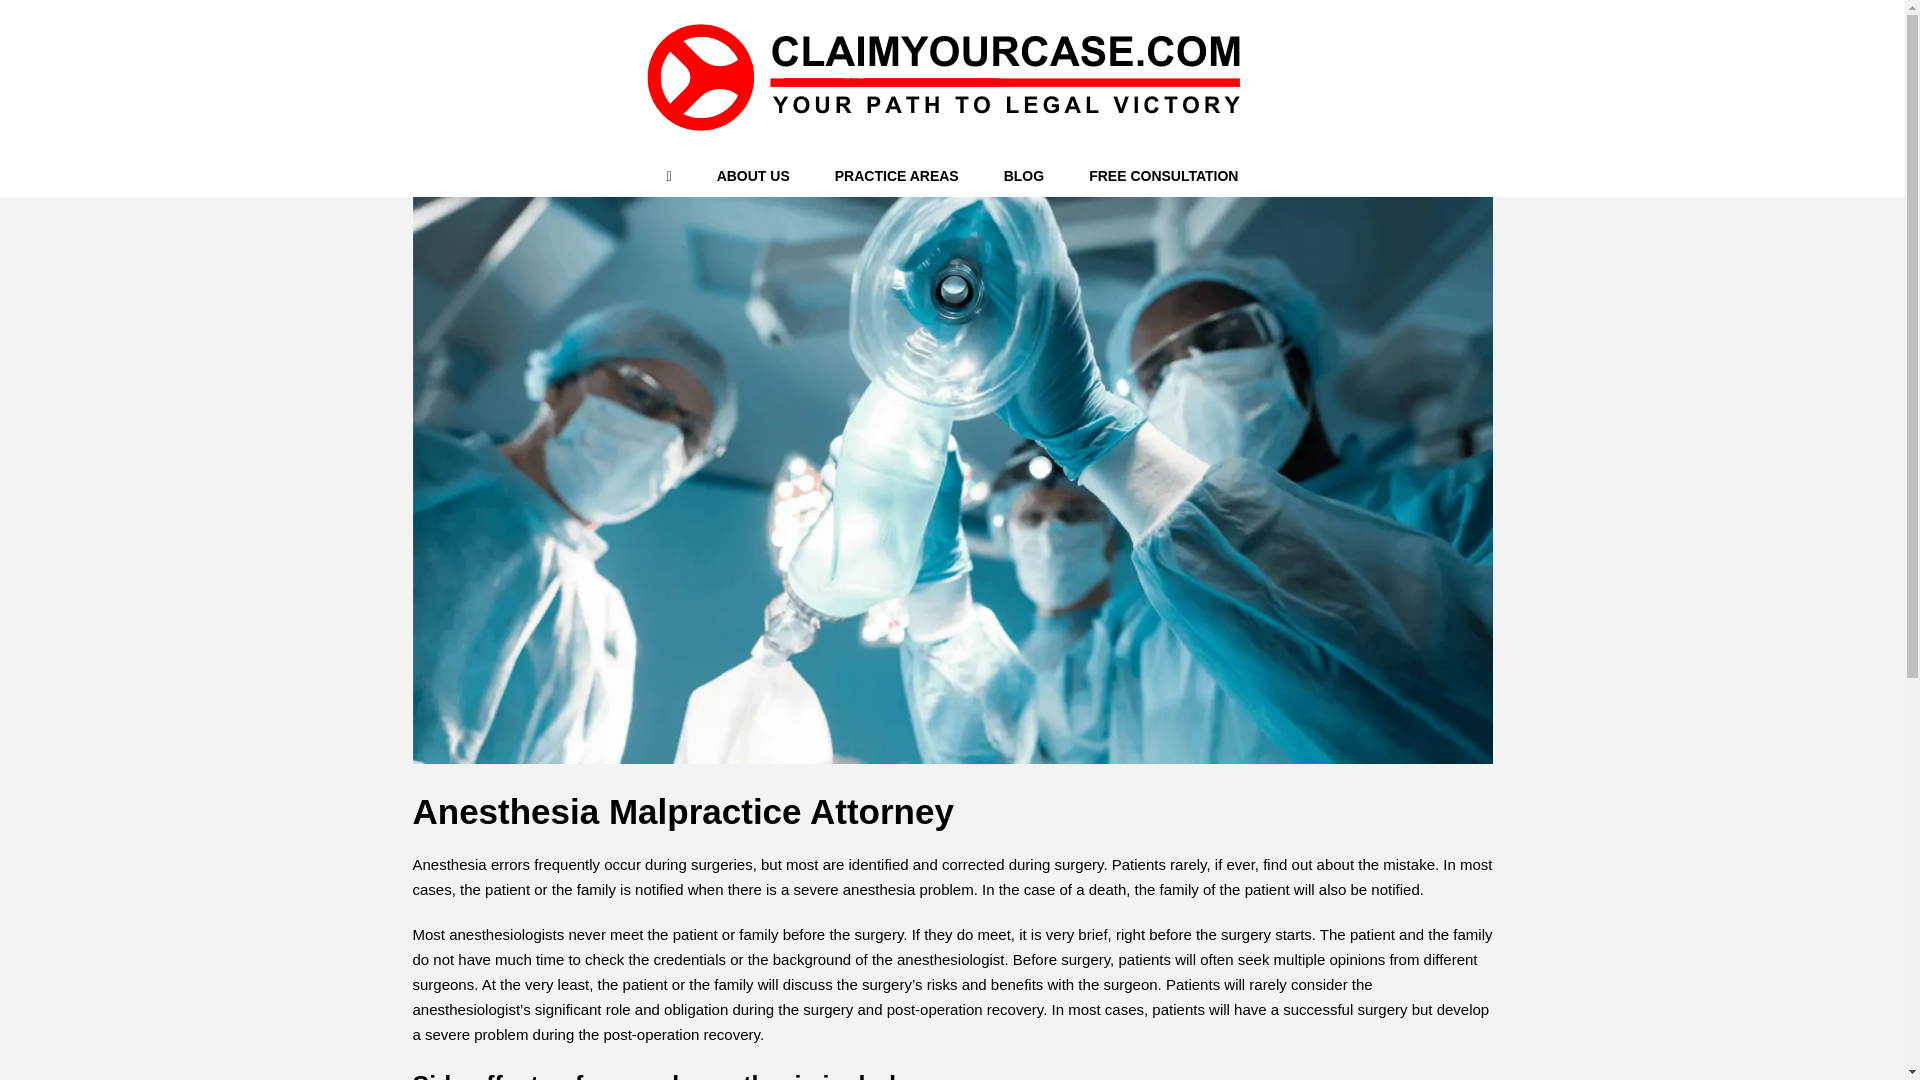  Describe the element at coordinates (1024, 175) in the screenshot. I see `Attorneys For All Blog ` at that location.